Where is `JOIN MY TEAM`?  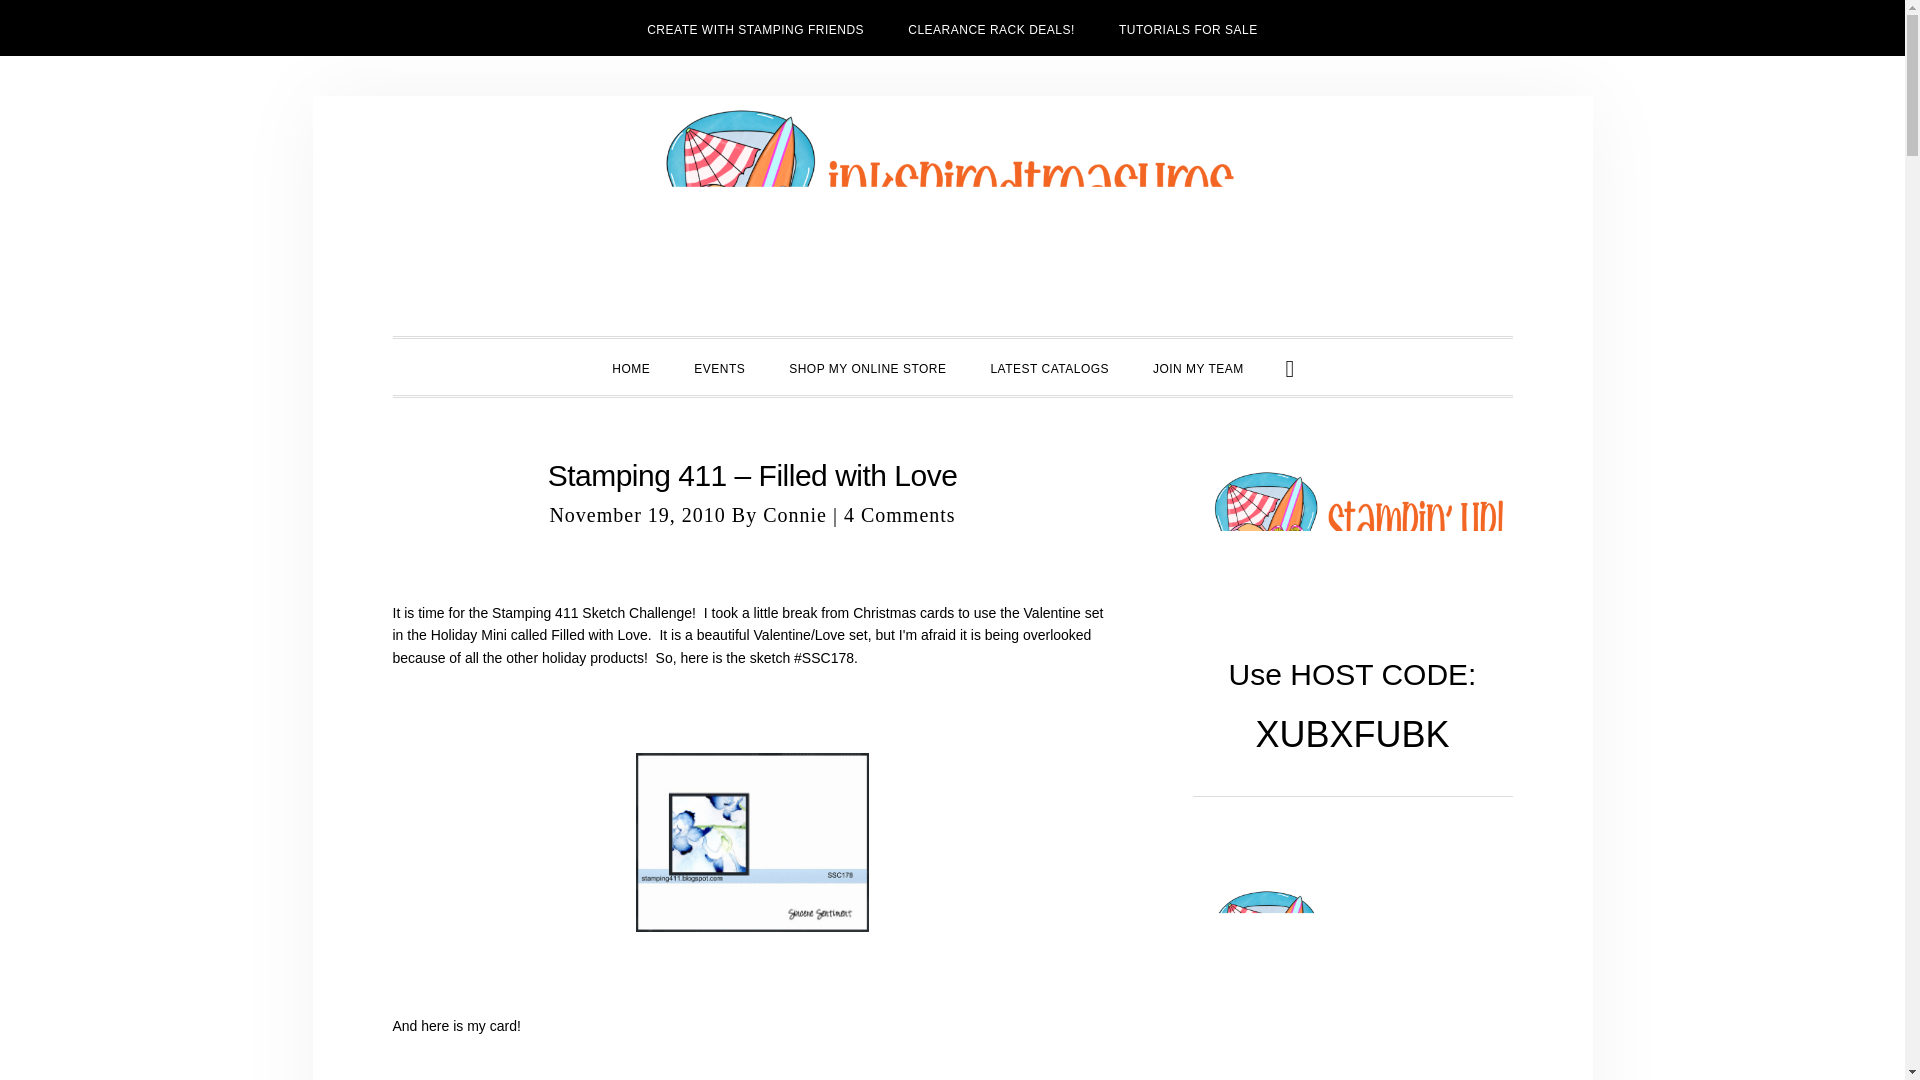
JOIN MY TEAM is located at coordinates (1198, 367).